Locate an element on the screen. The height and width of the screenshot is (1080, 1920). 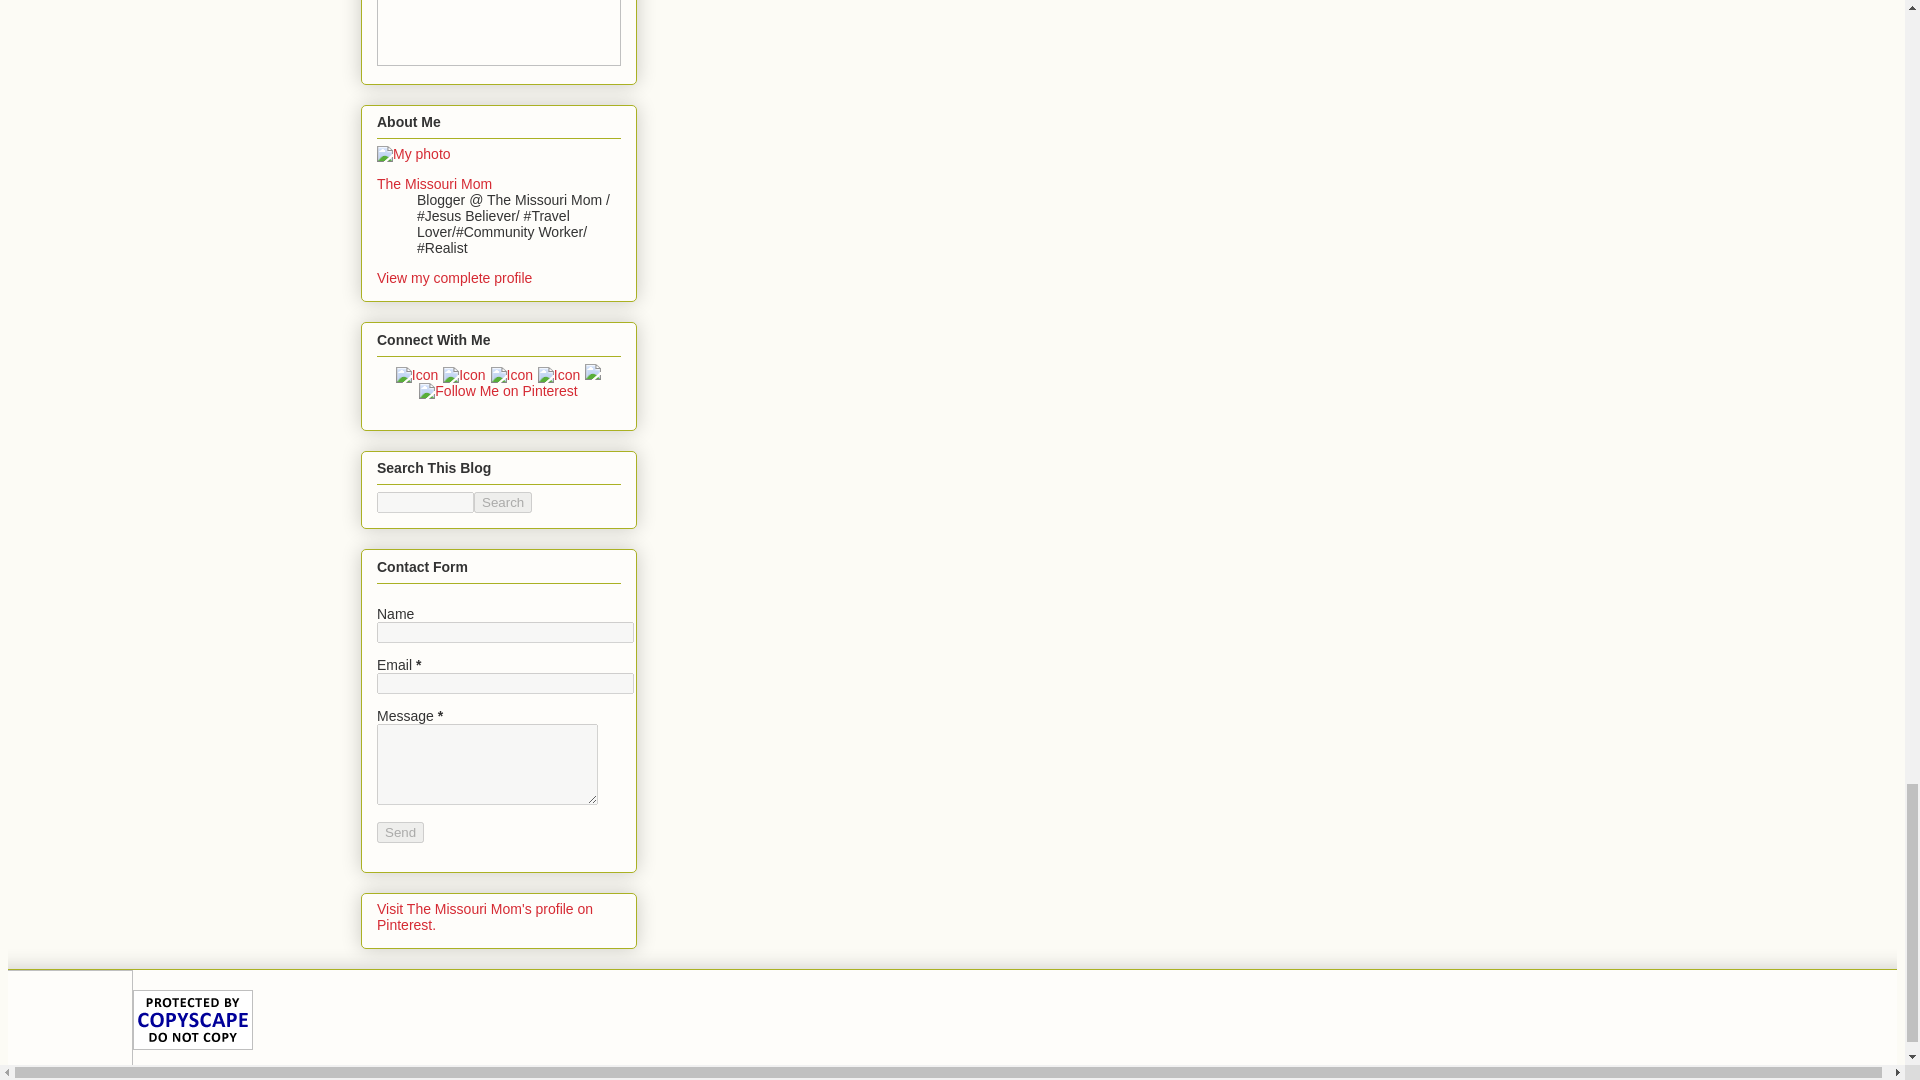
Grab Our Rss Feed is located at coordinates (417, 375).